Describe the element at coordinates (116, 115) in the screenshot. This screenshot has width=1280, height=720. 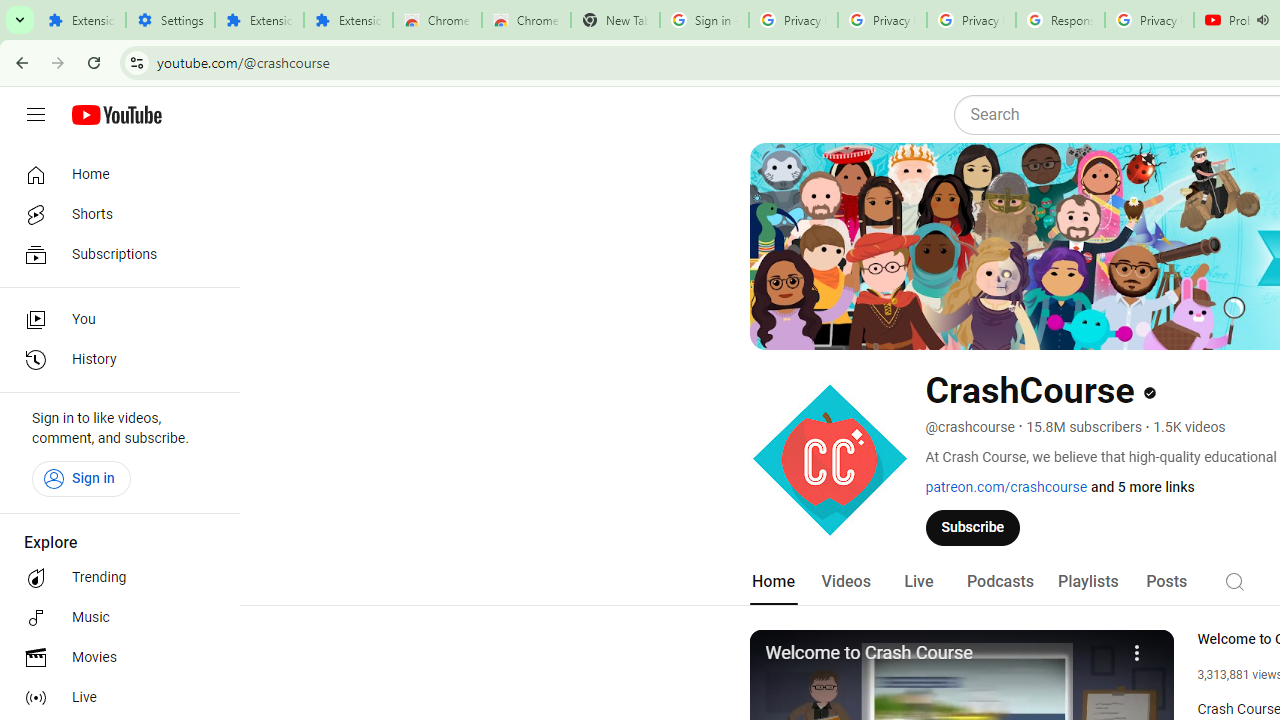
I see `YouTube Home` at that location.